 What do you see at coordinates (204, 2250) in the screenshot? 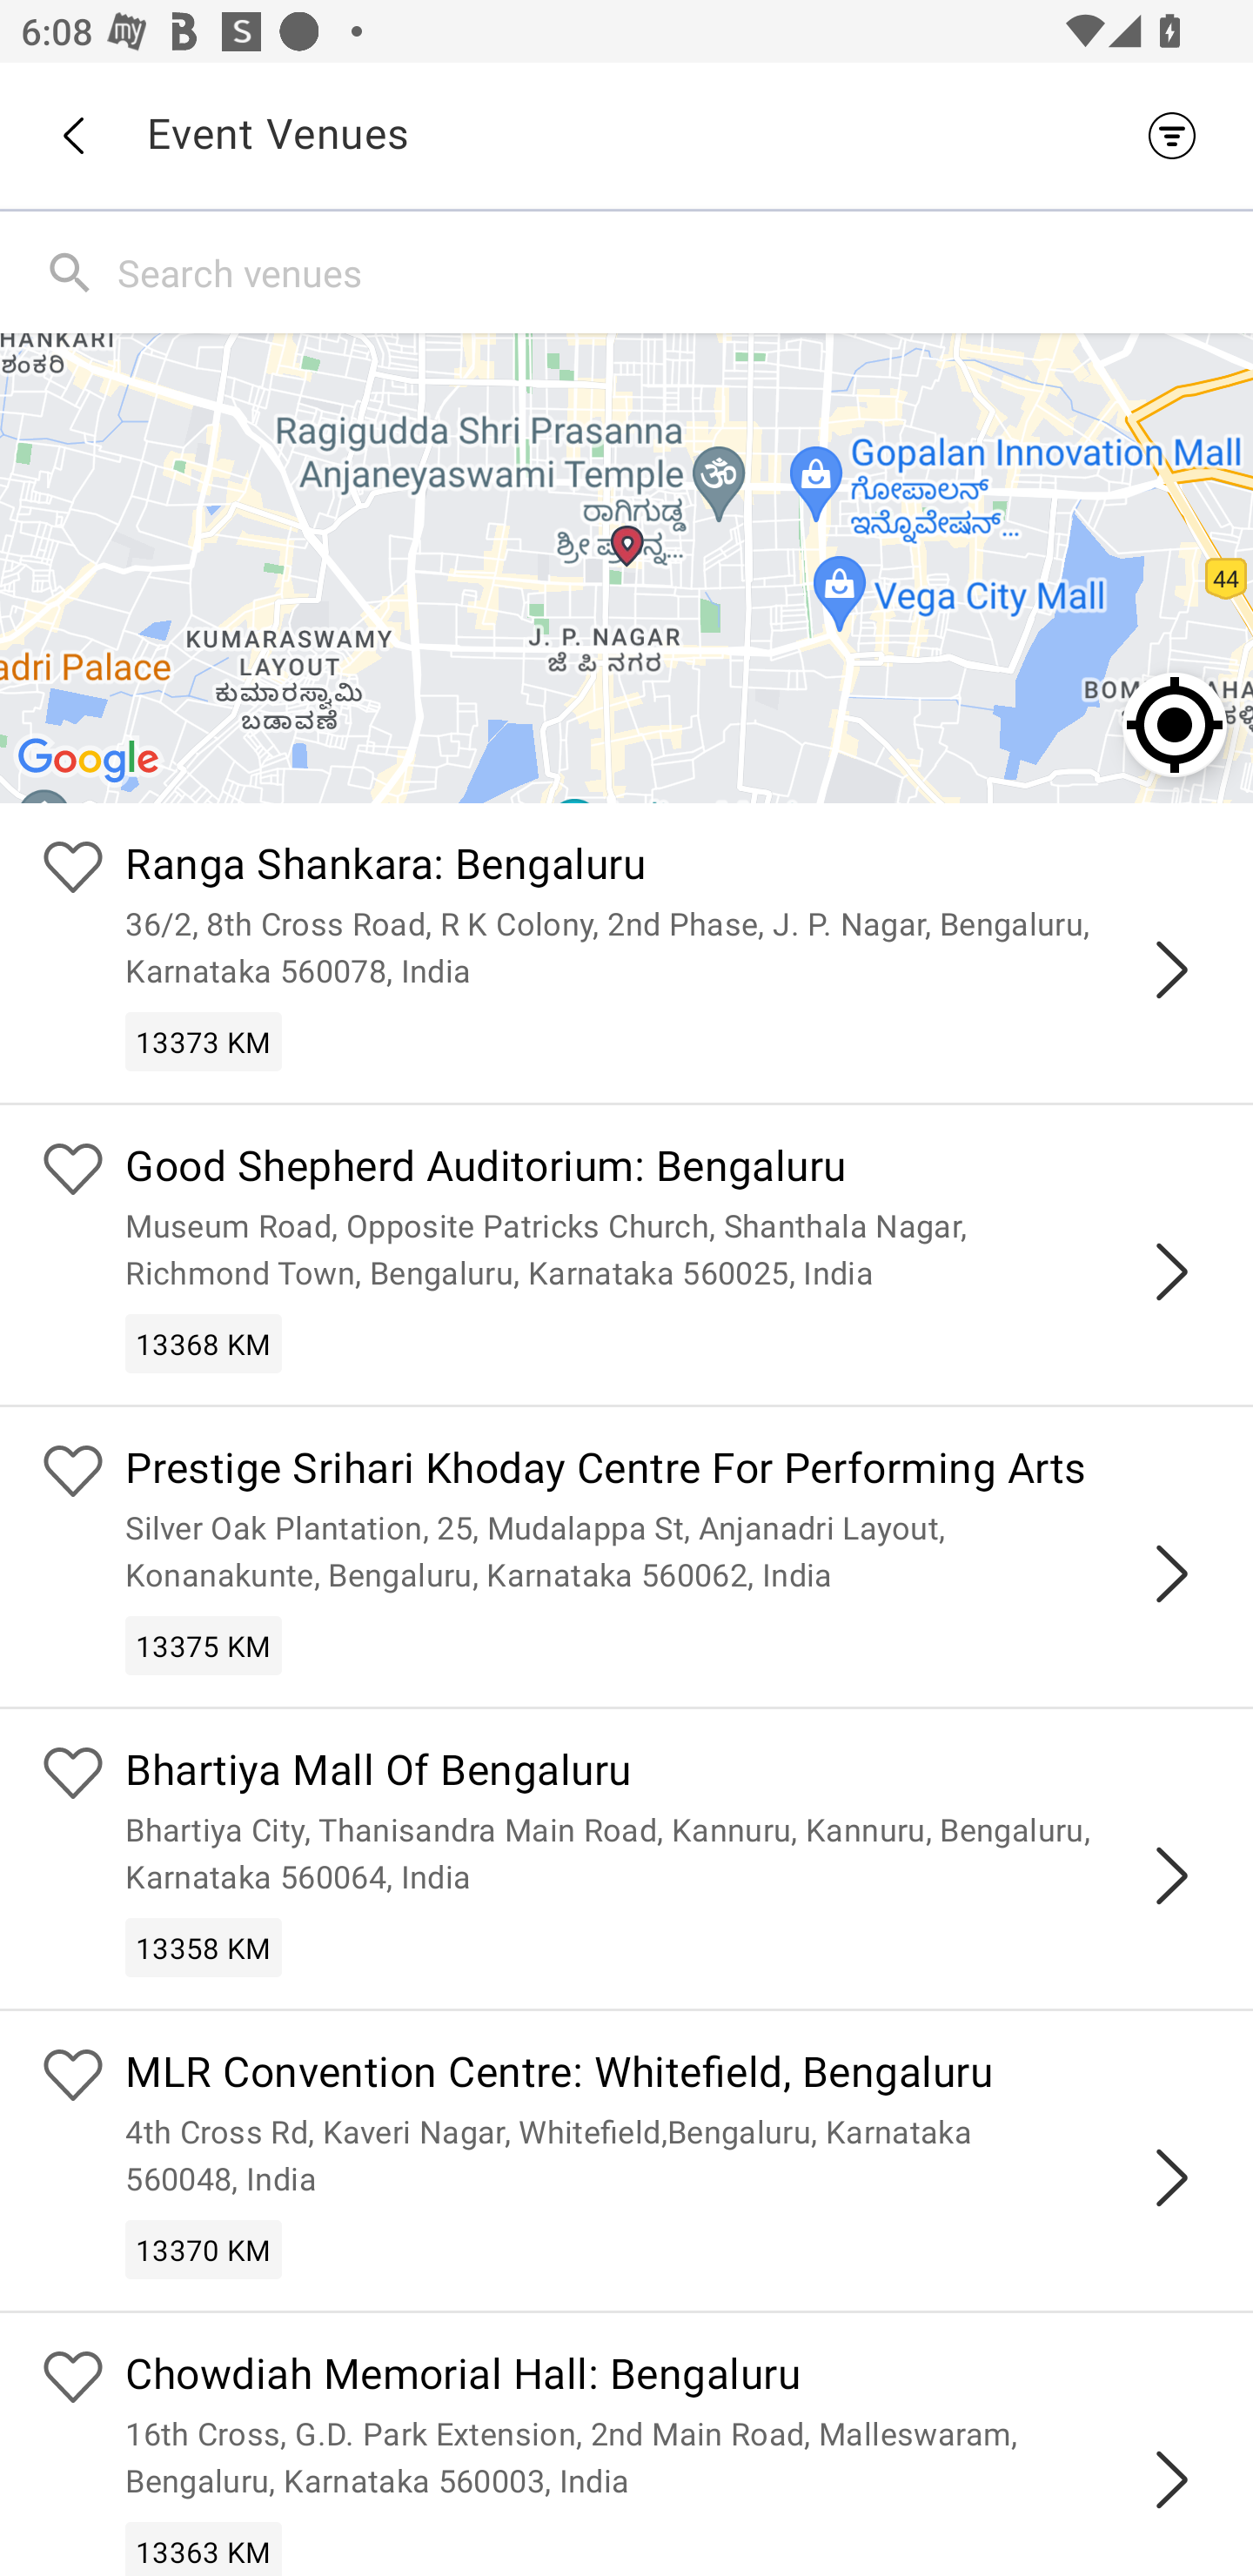
I see `13370 KM` at bounding box center [204, 2250].